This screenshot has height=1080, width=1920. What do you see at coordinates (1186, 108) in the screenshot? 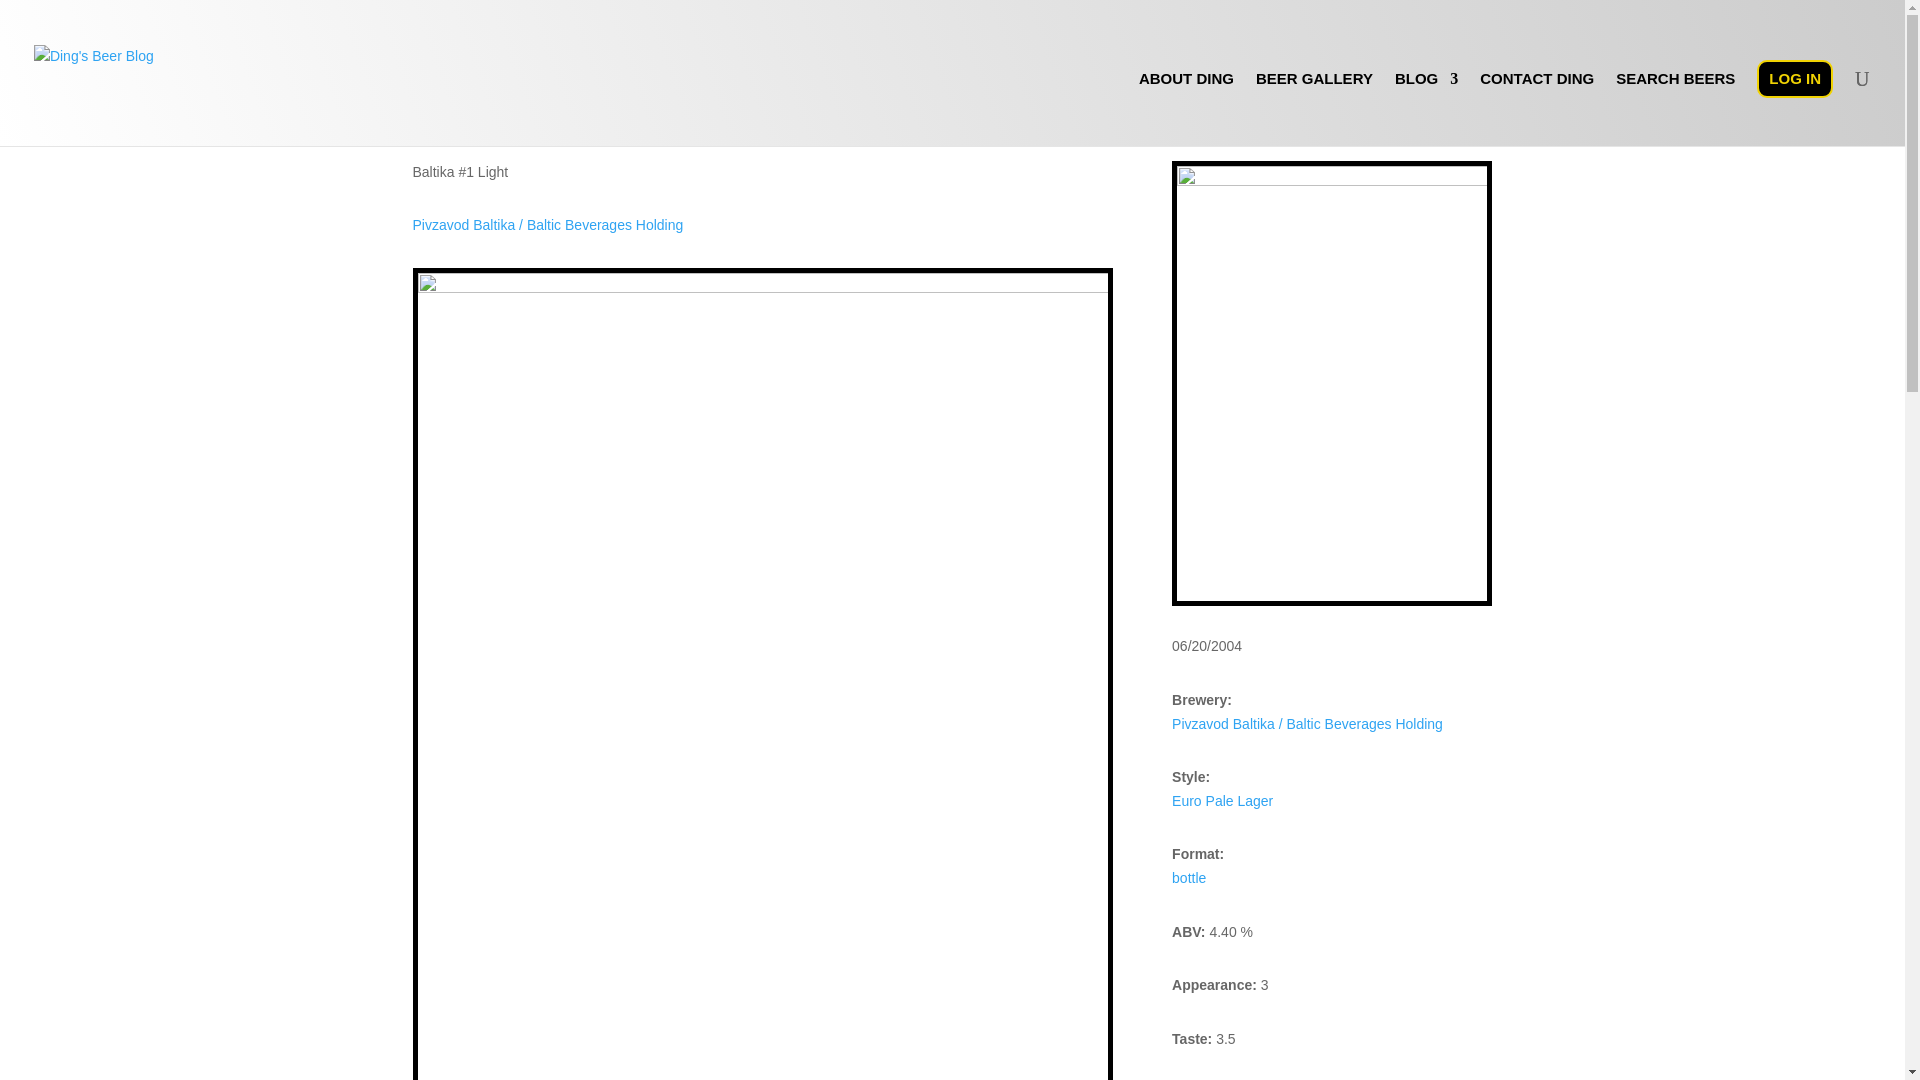
I see `ABOUT DING` at bounding box center [1186, 108].